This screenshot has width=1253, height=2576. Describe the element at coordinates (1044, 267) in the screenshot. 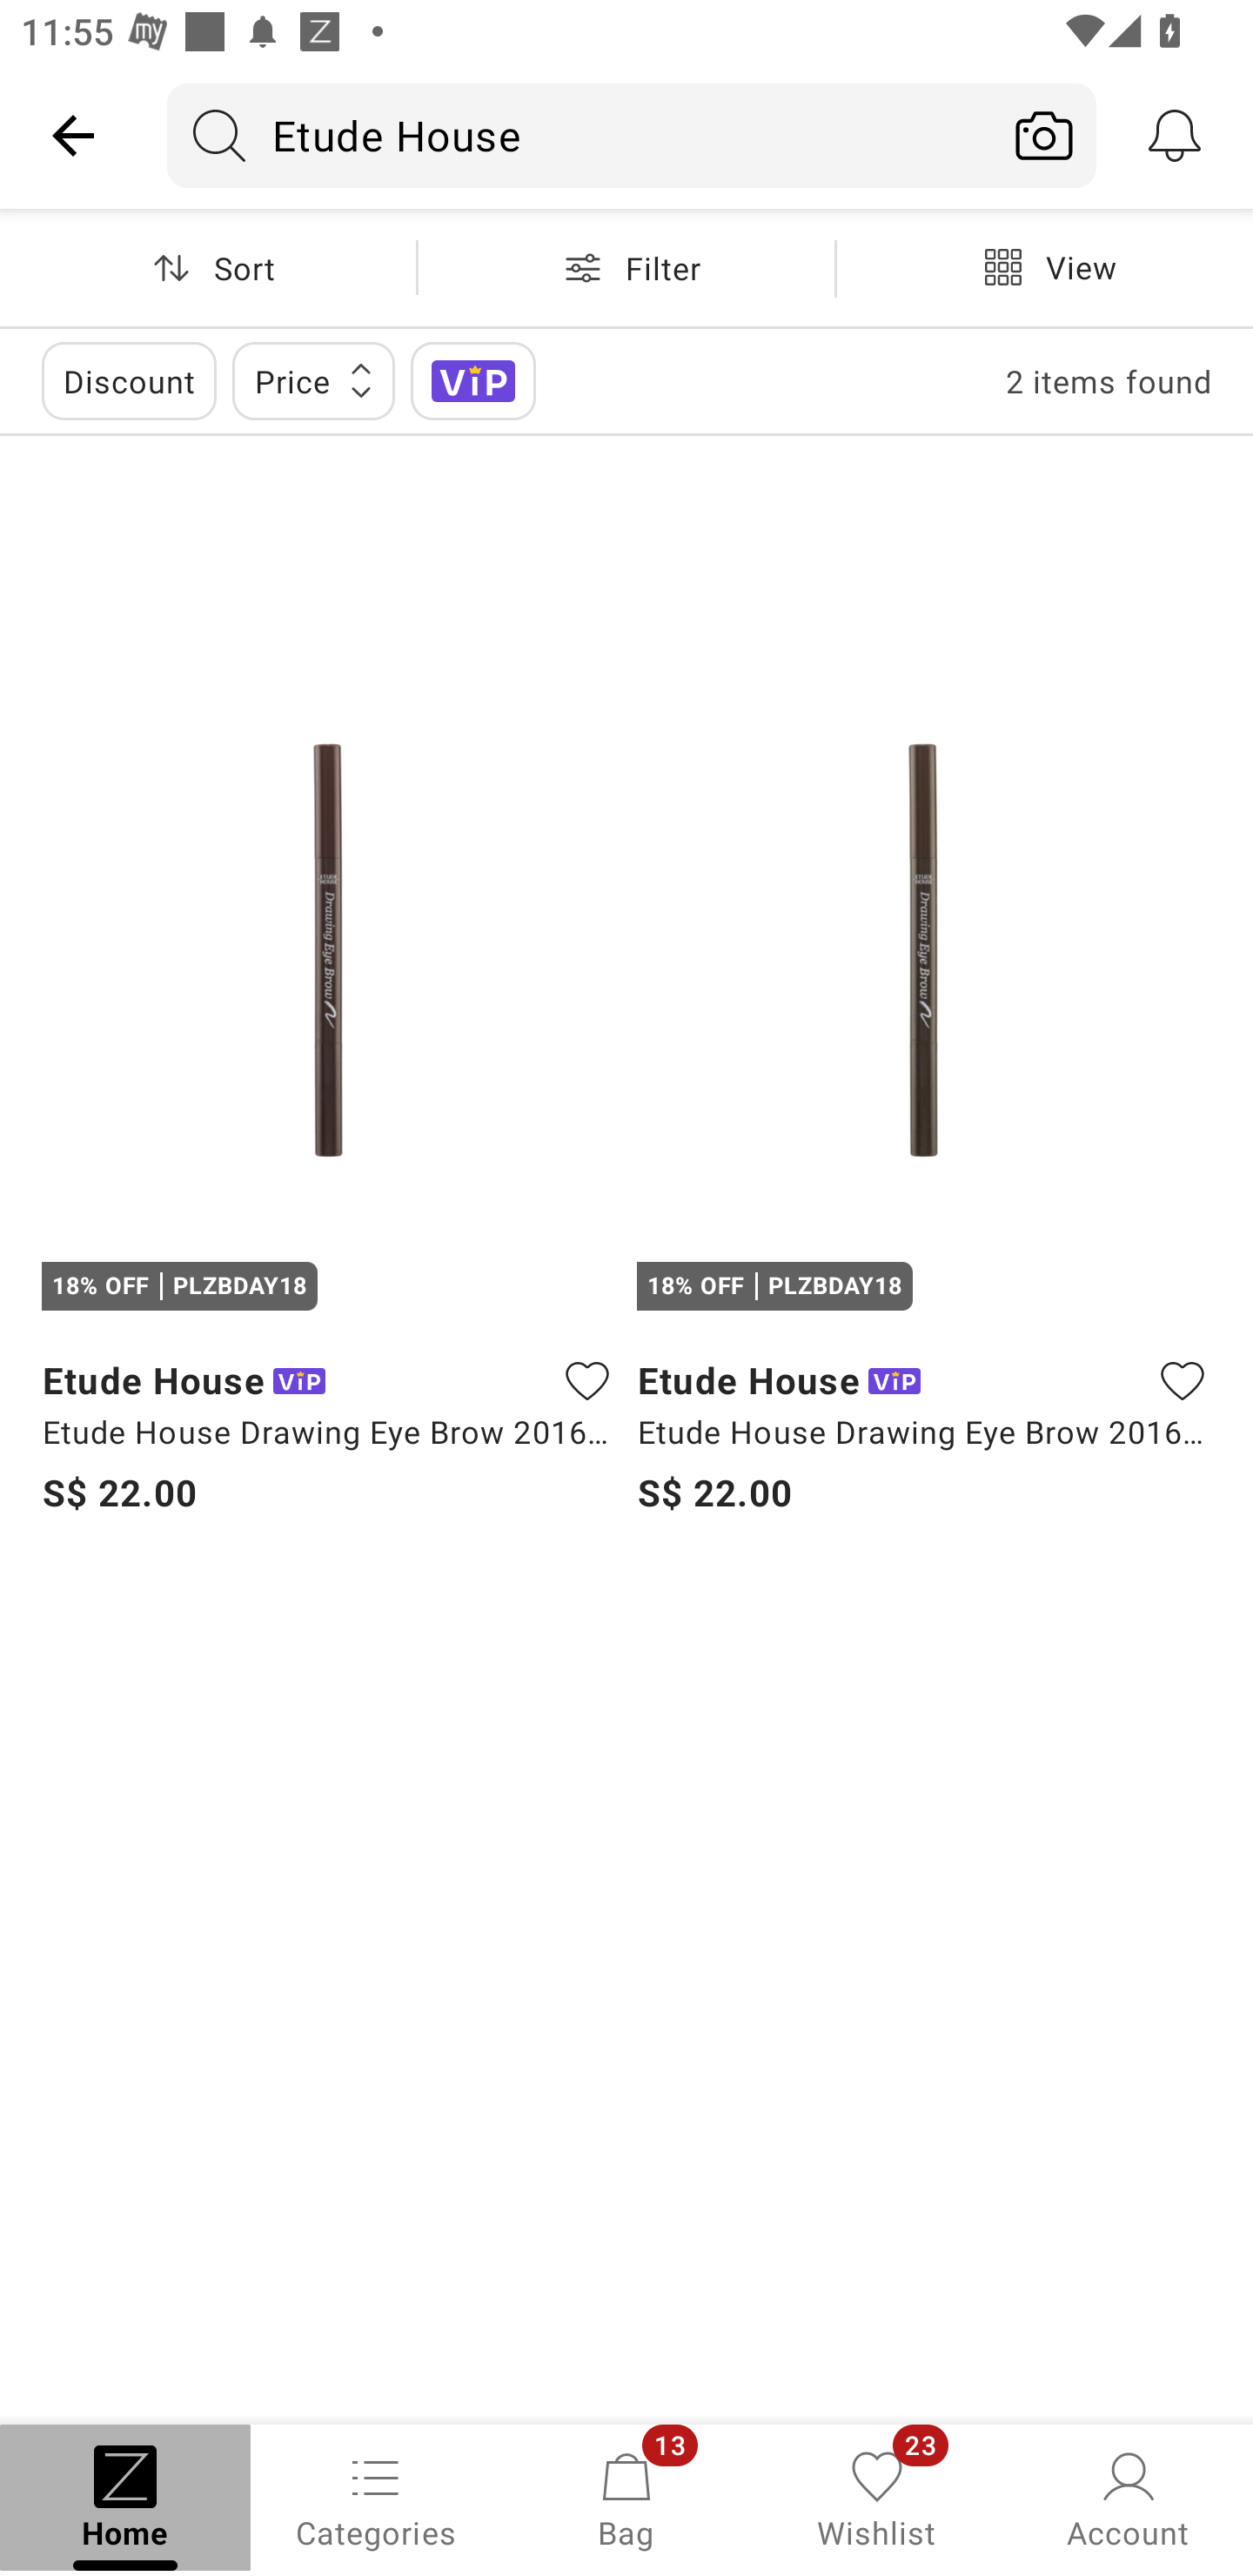

I see `View` at that location.